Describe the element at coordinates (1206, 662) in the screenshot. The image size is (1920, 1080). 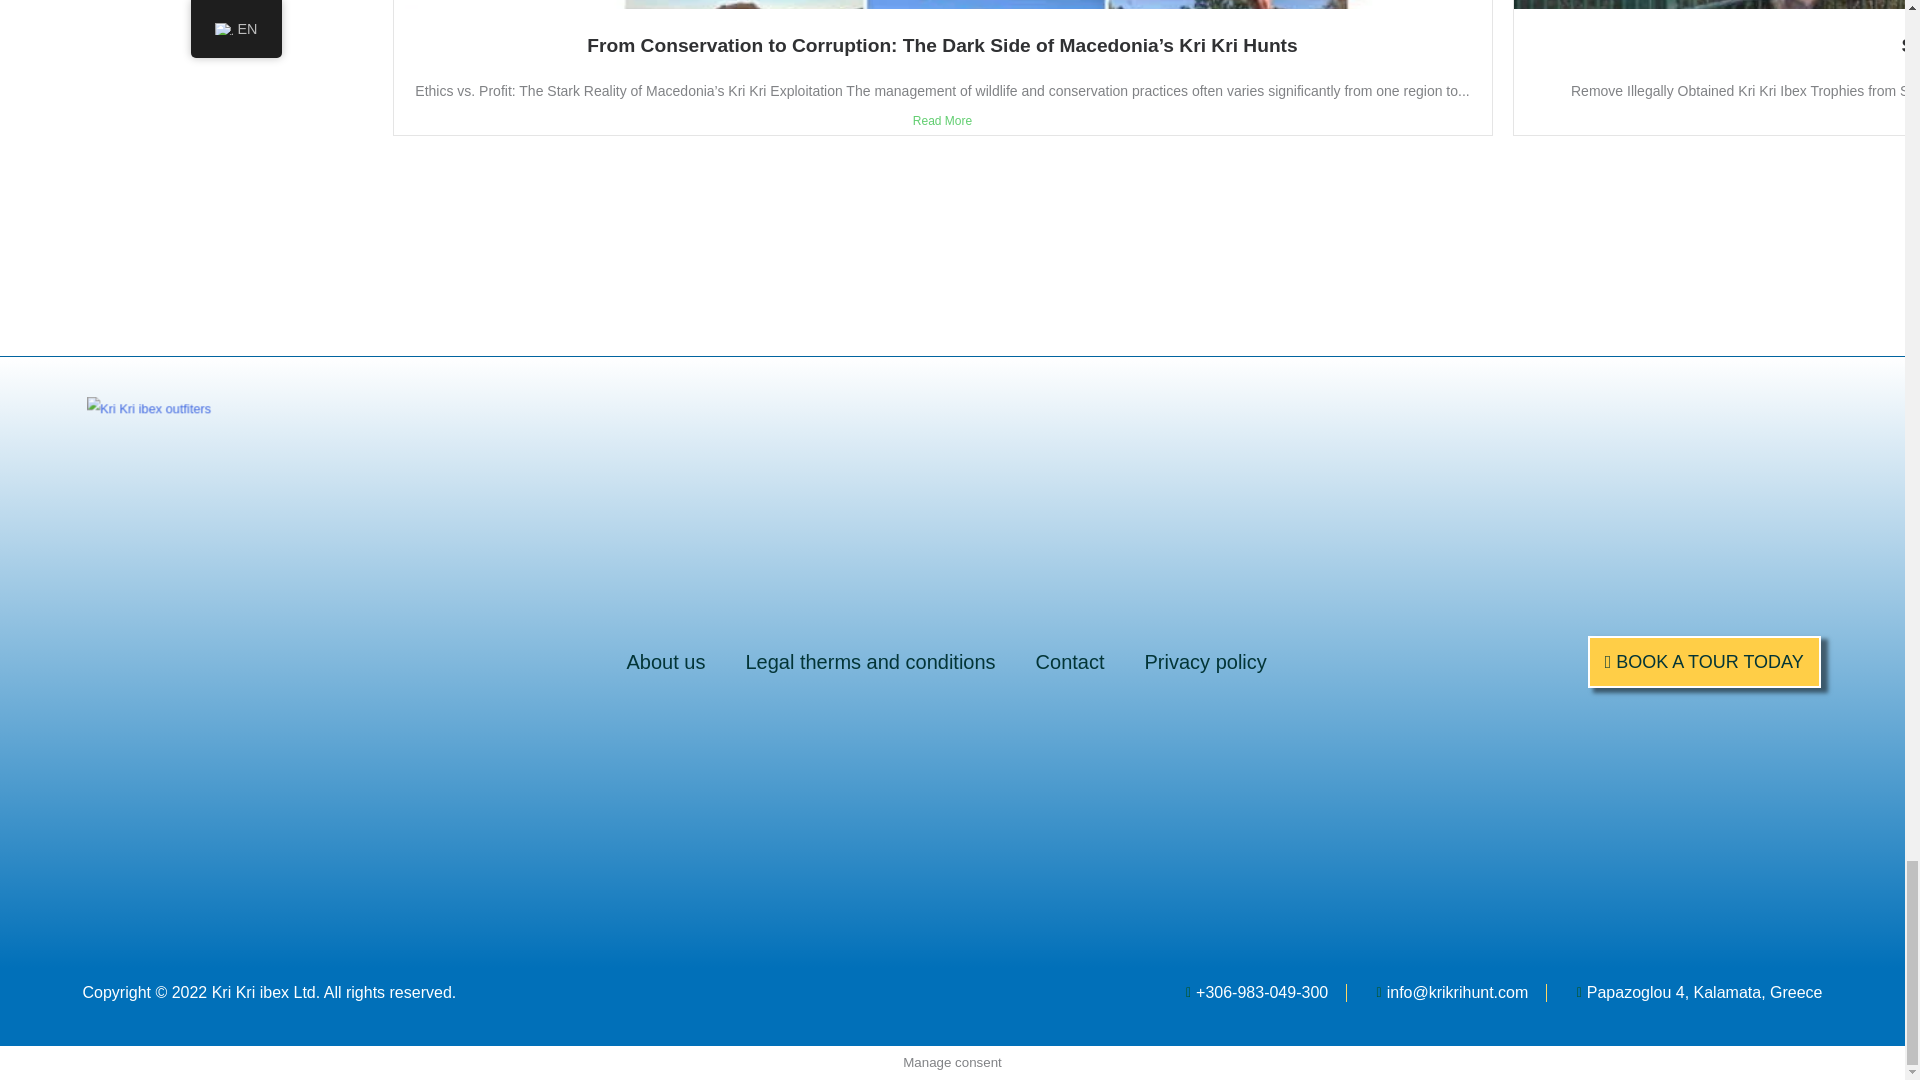
I see `Privacy policy` at that location.